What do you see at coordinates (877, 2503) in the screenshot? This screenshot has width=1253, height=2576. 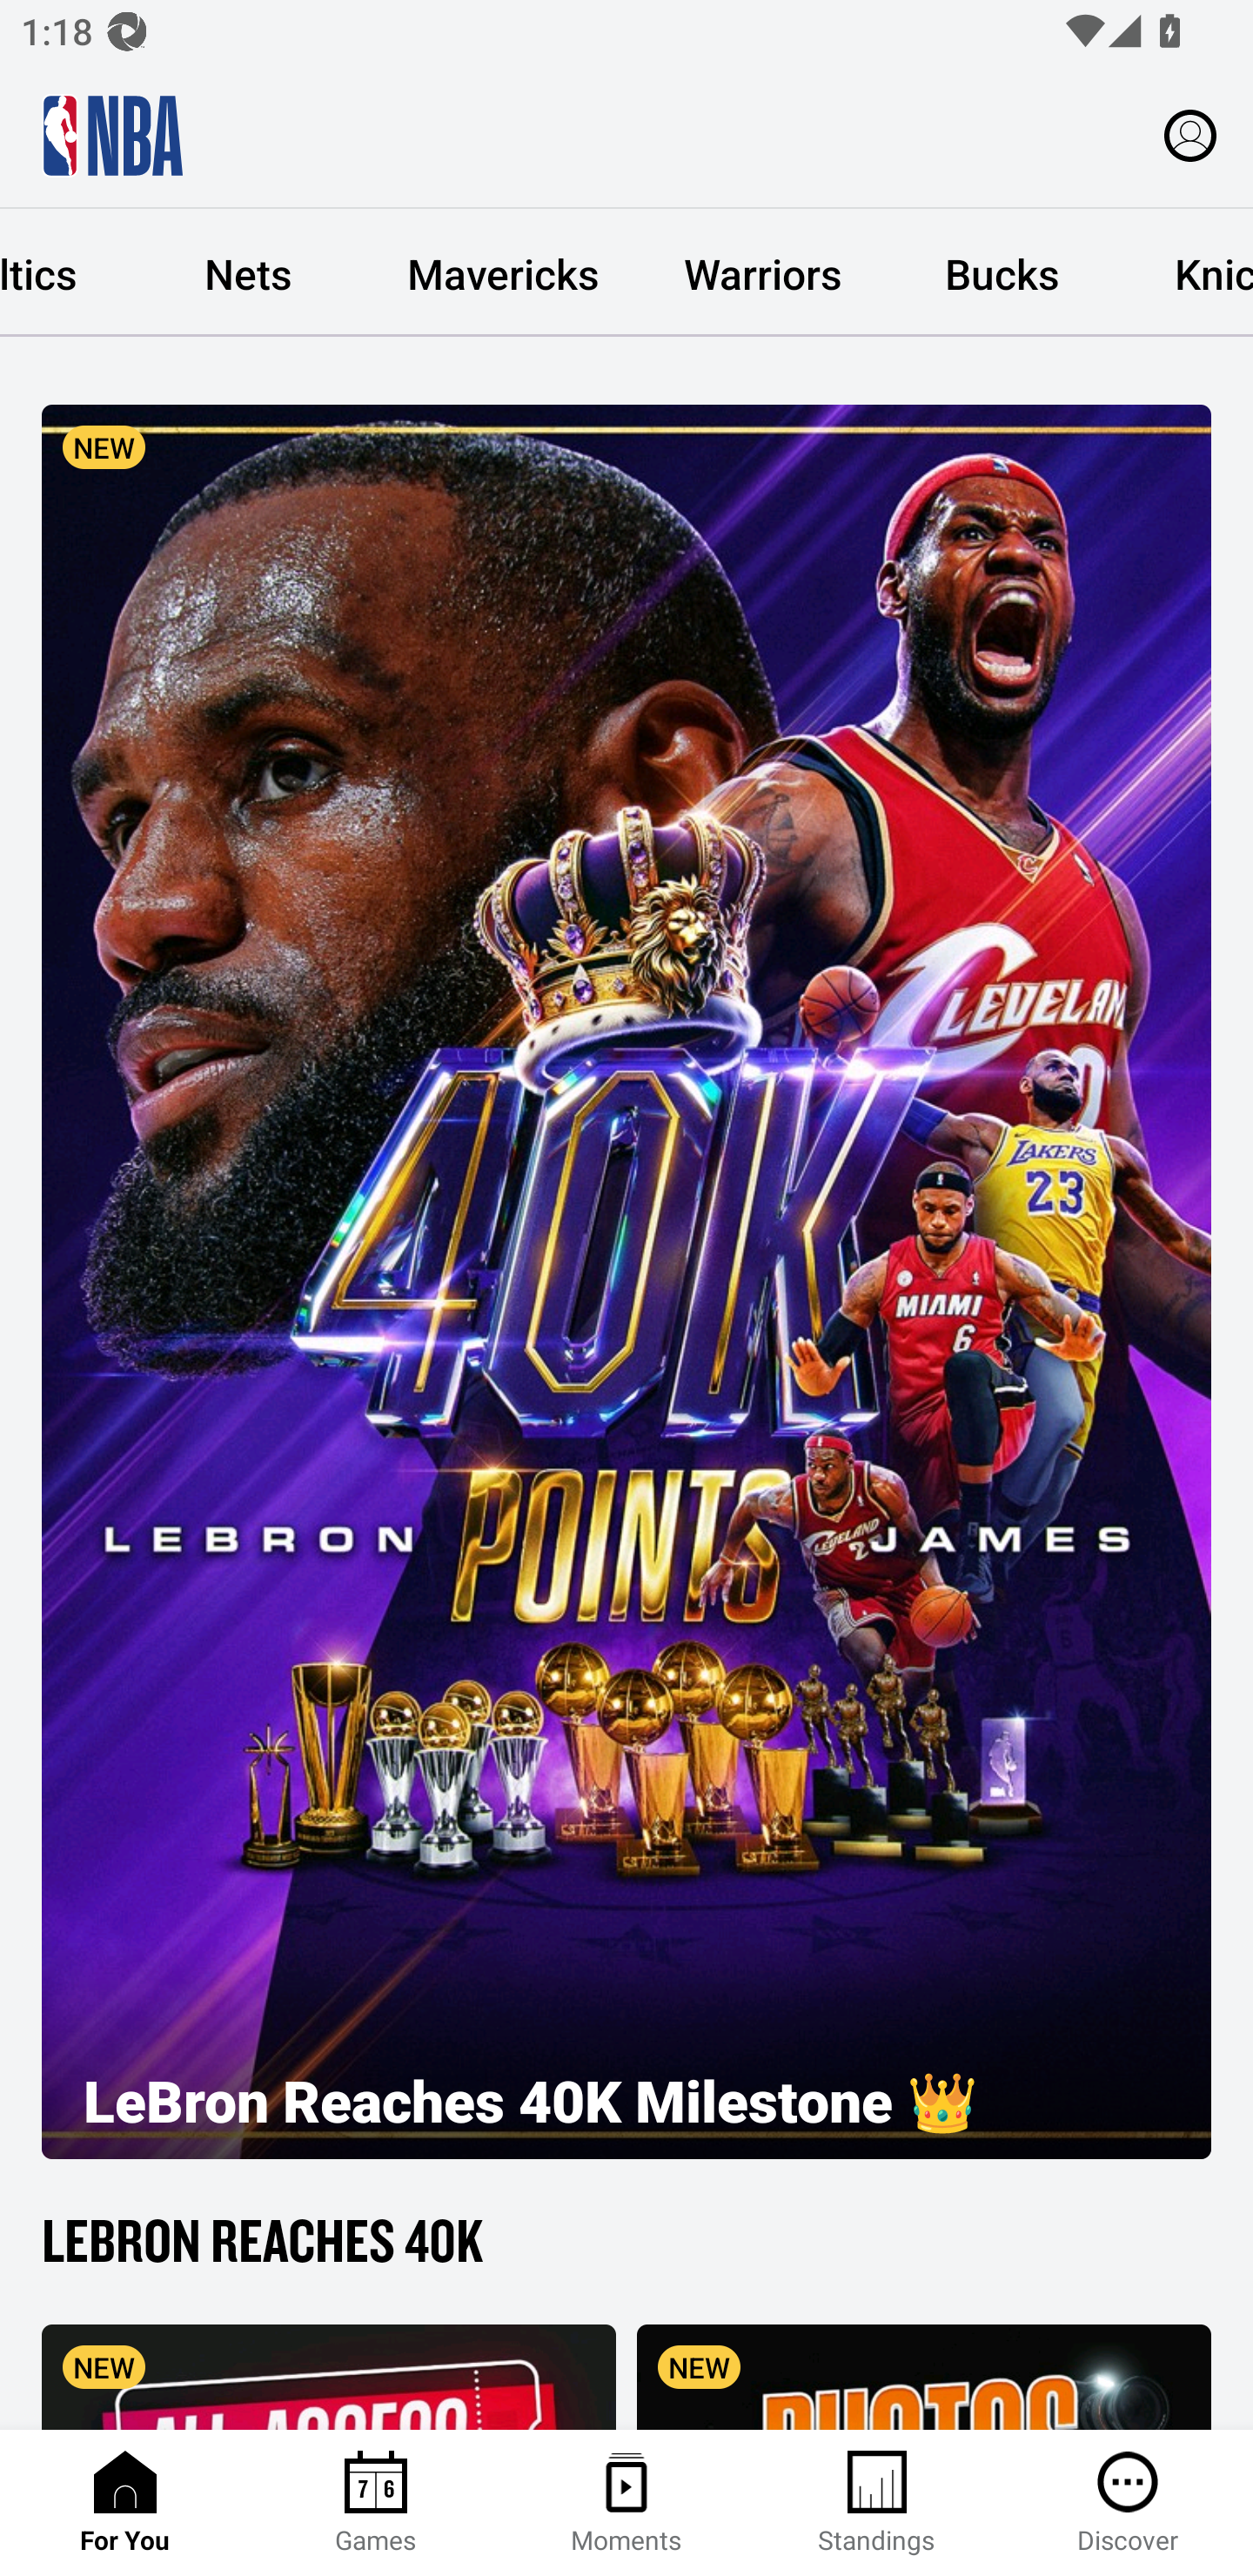 I see `Standings` at bounding box center [877, 2503].